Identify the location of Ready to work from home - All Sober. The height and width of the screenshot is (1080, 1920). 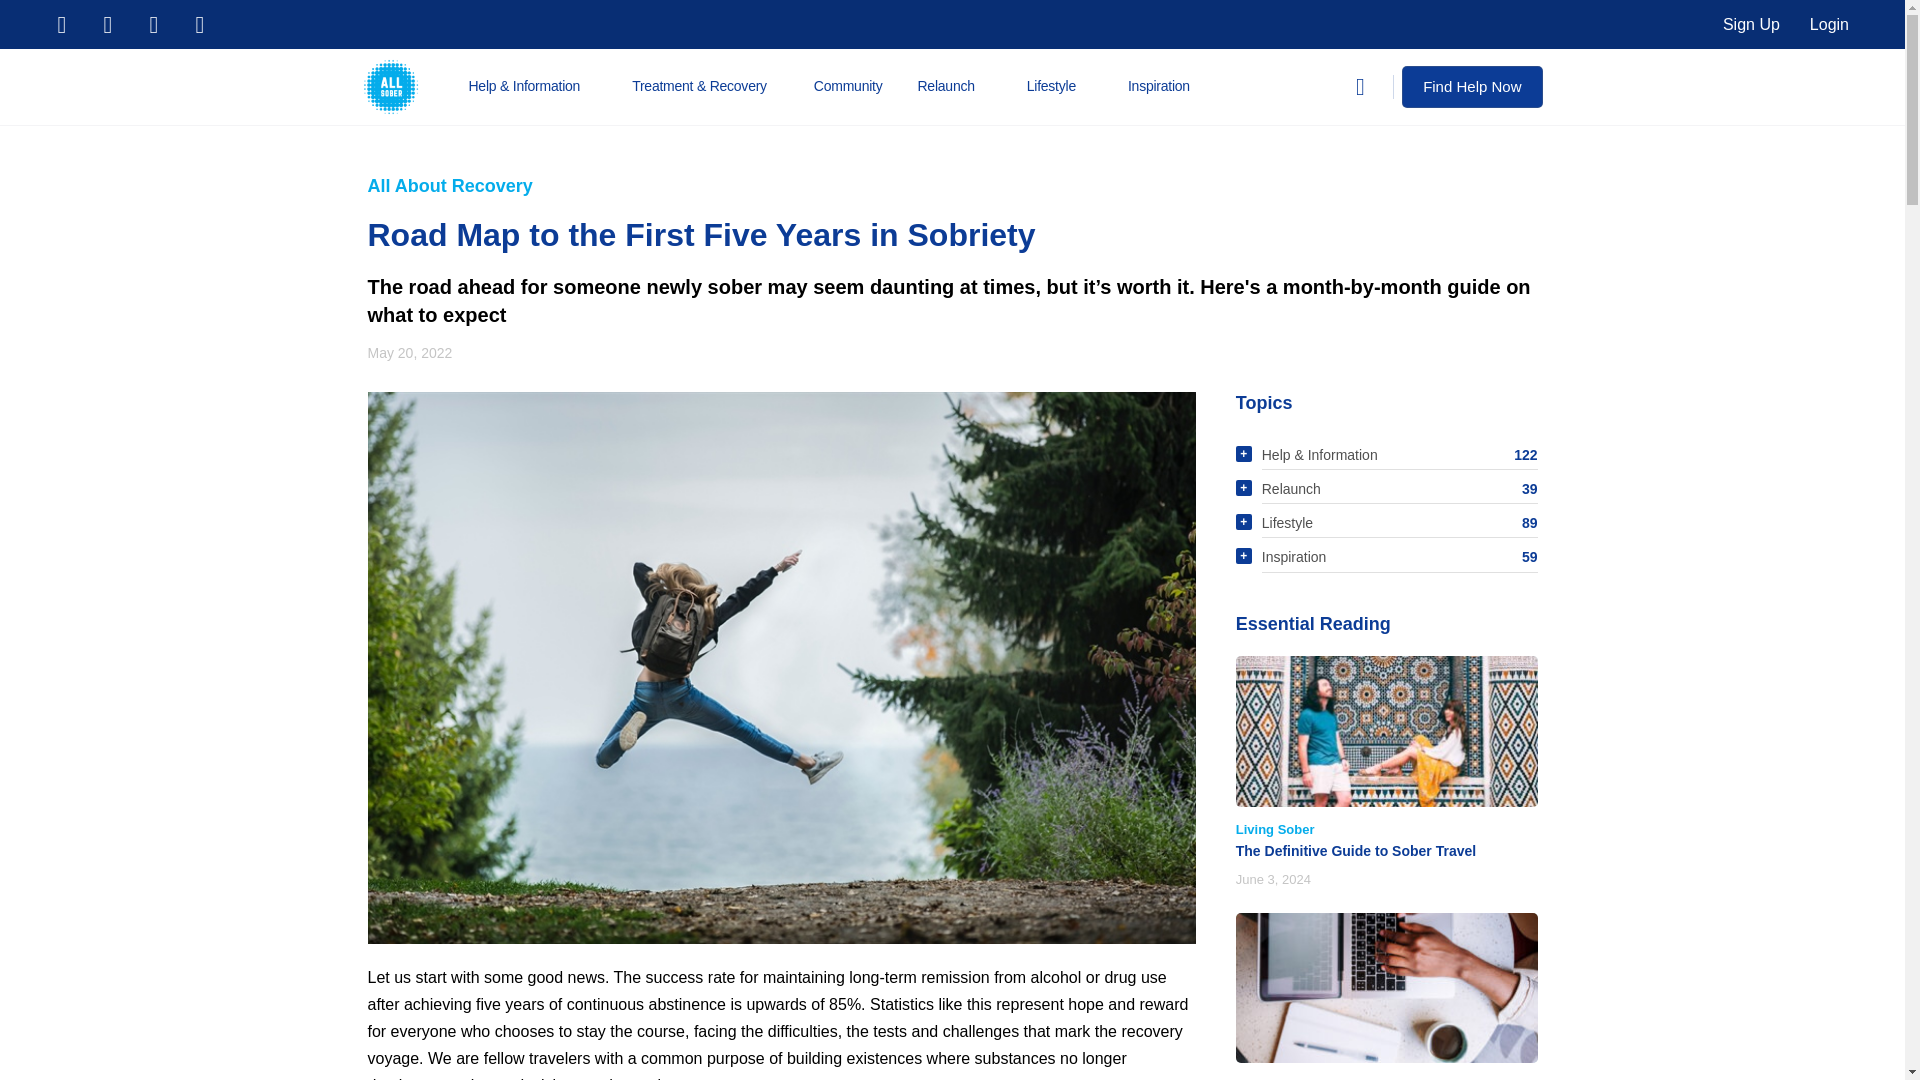
(1386, 988).